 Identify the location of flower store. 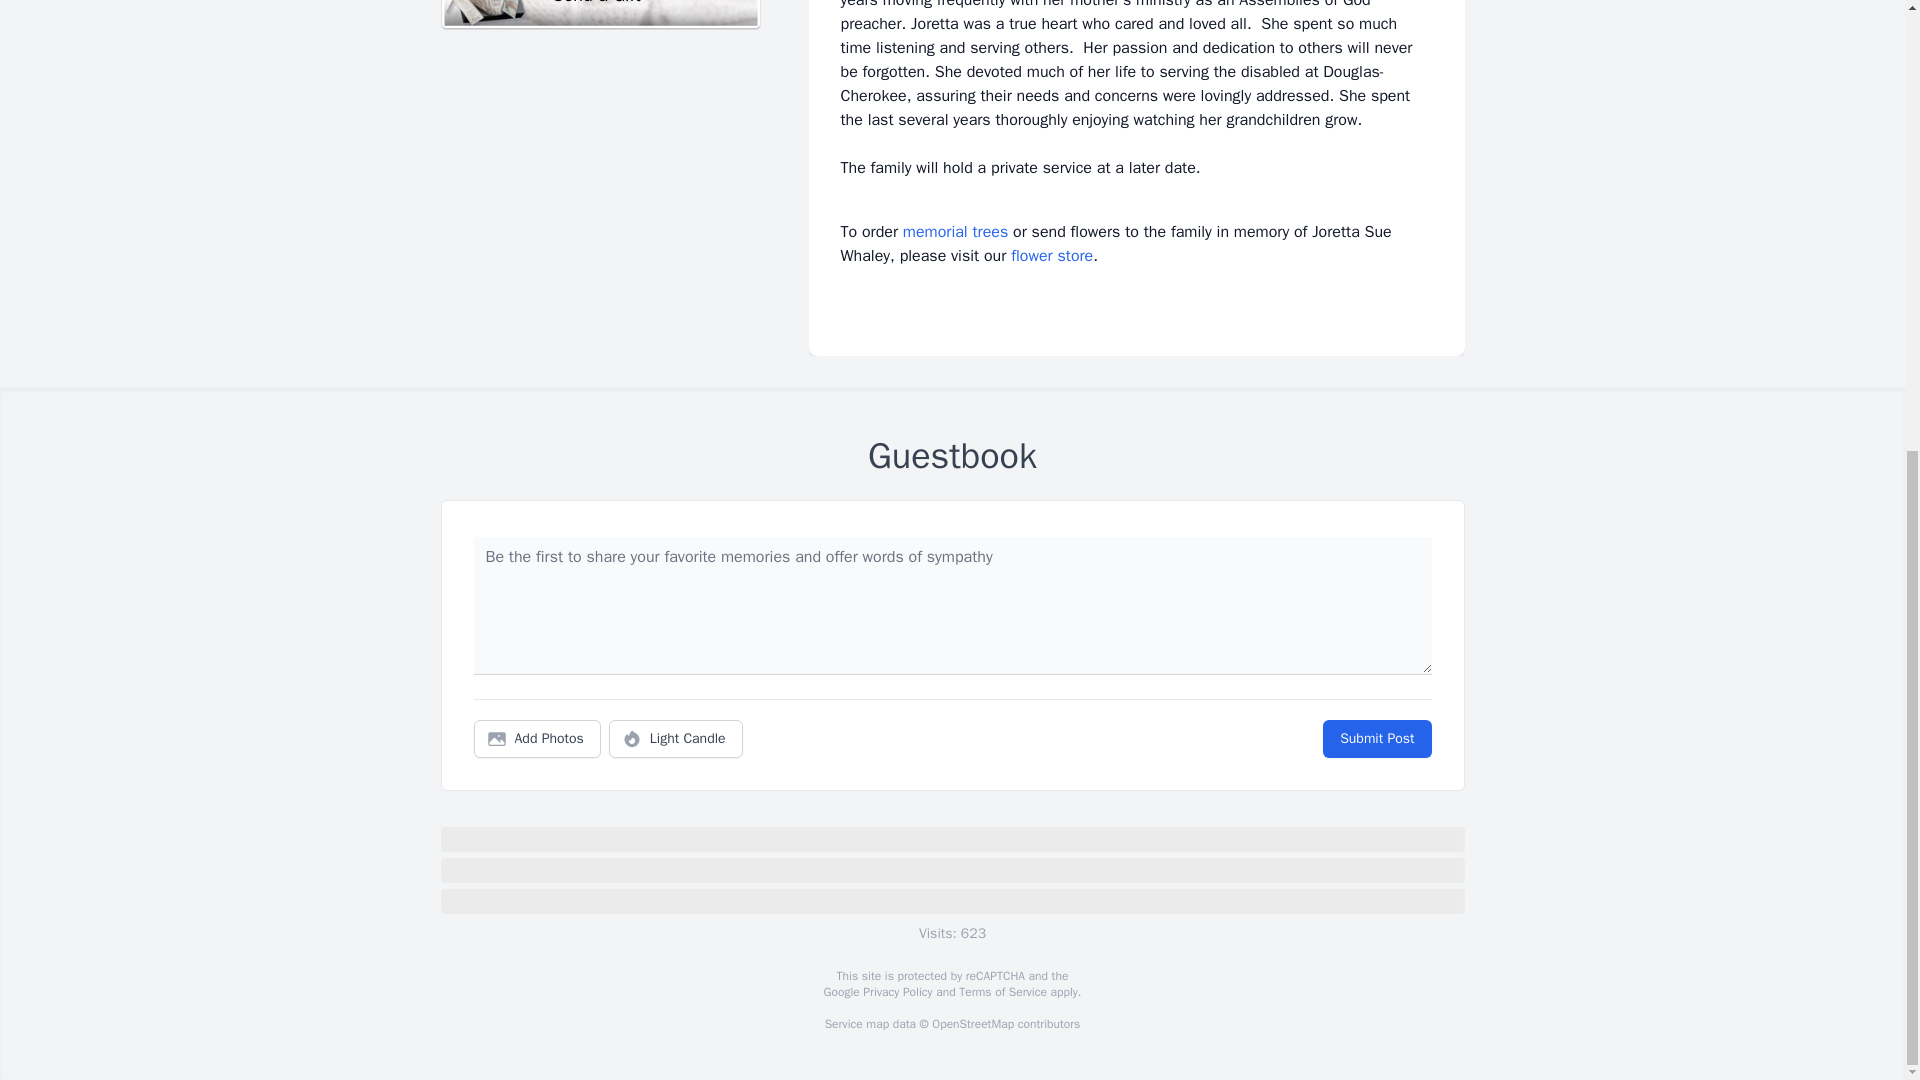
(1052, 256).